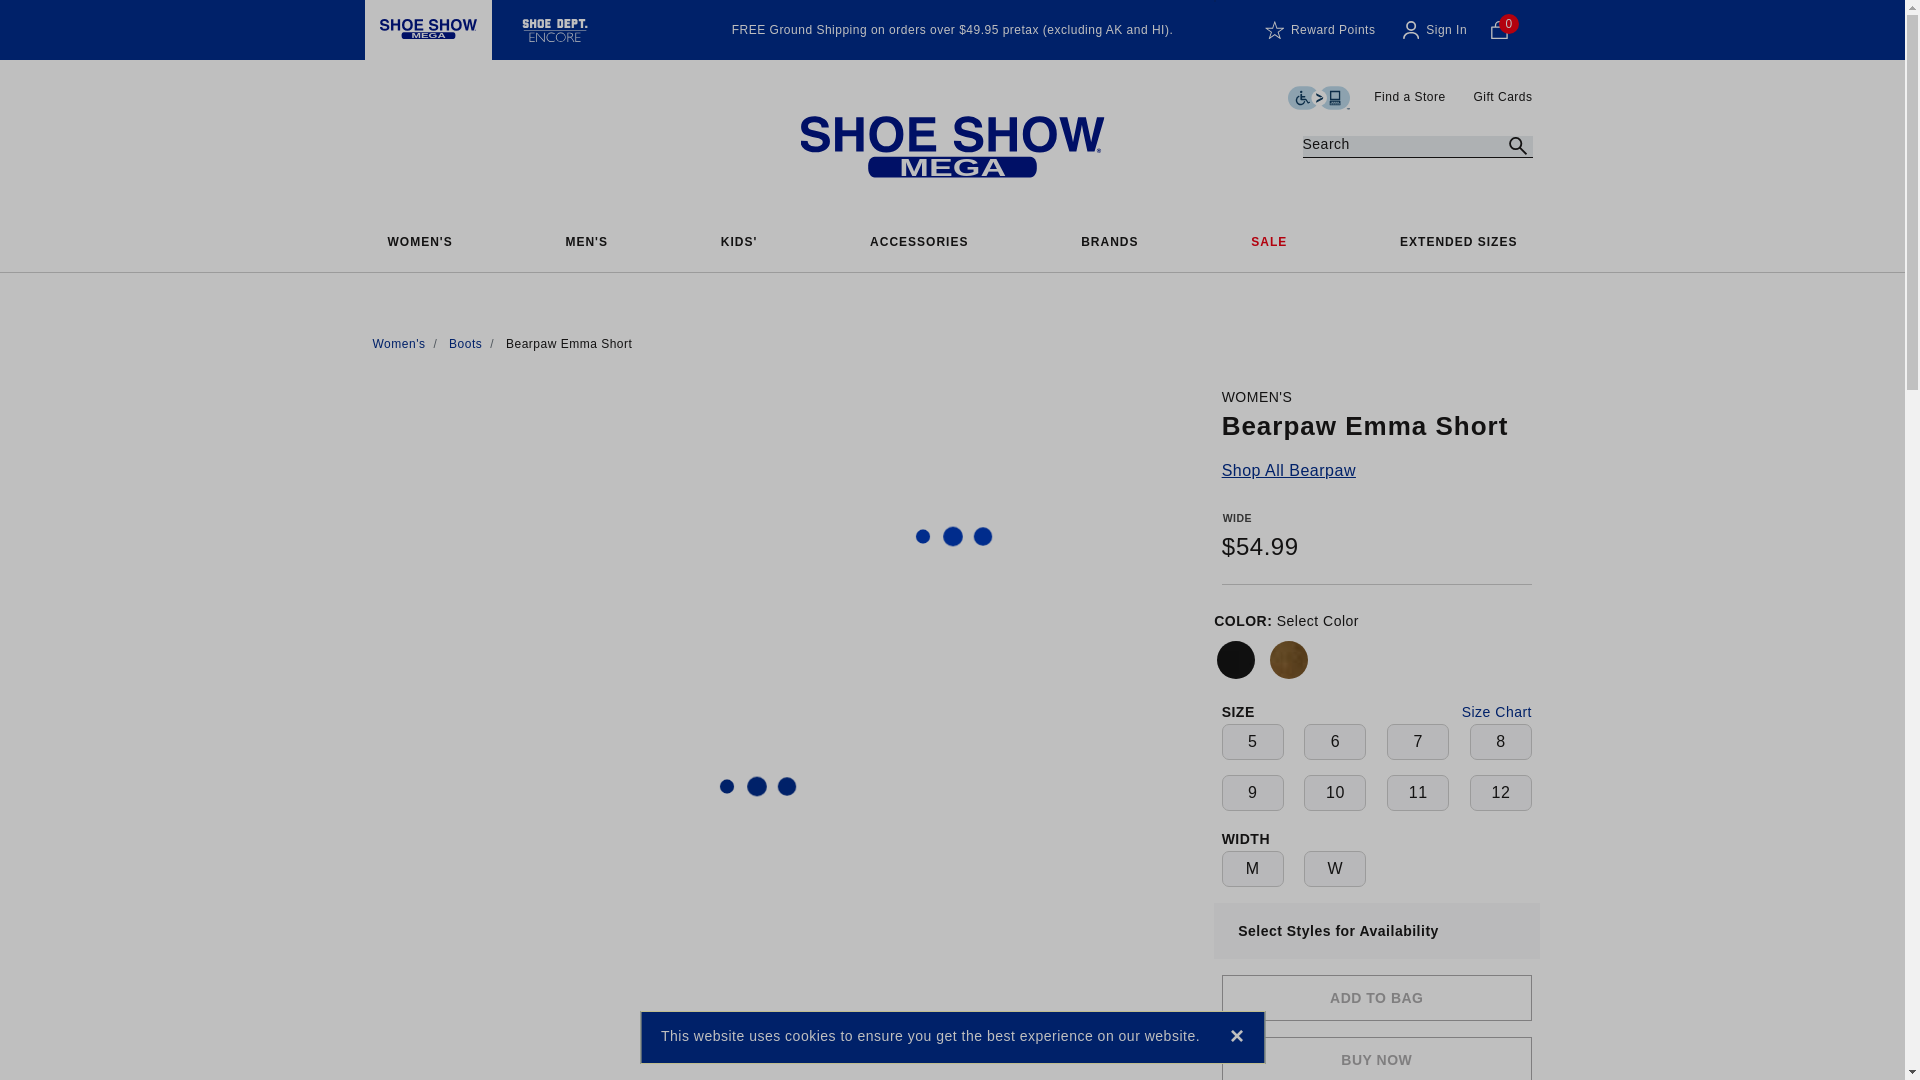 Image resolution: width=1920 pixels, height=1080 pixels. Describe the element at coordinates (1434, 30) in the screenshot. I see `Sign In` at that location.